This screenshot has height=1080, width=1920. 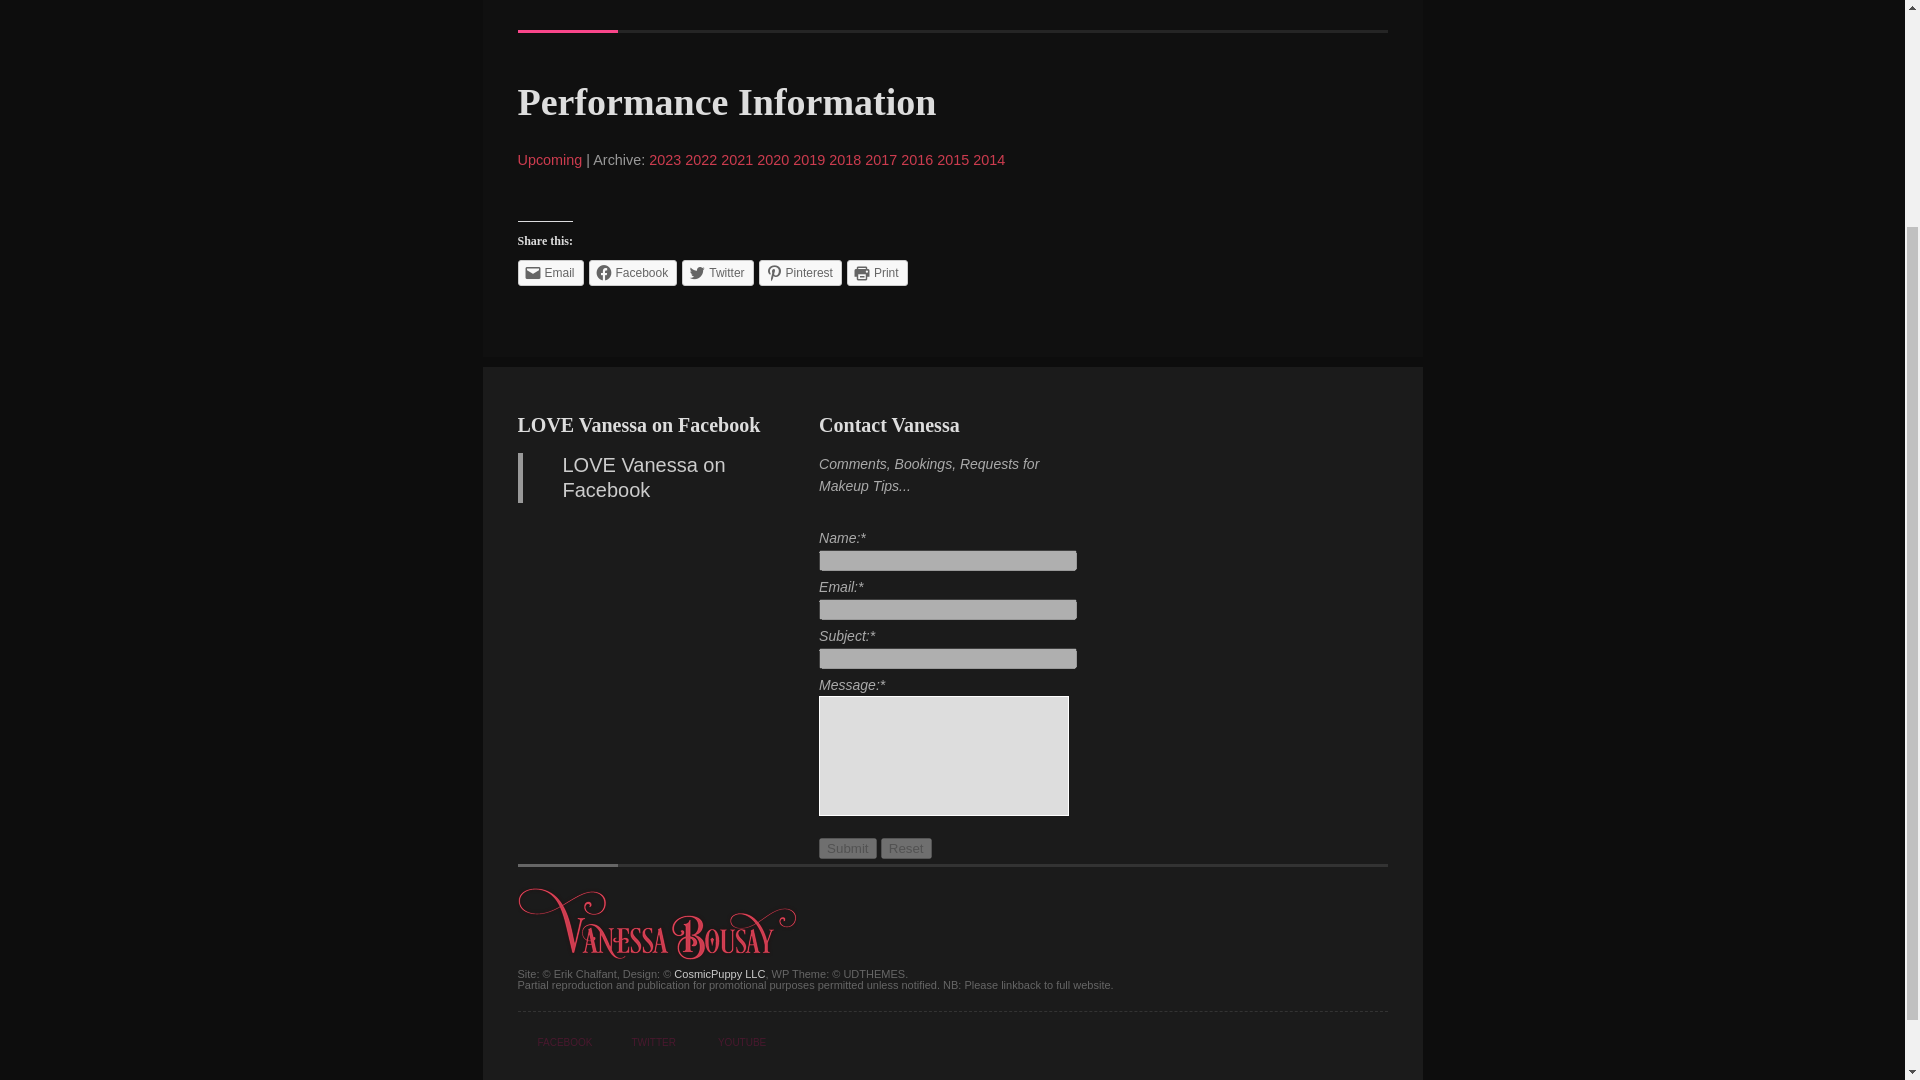 What do you see at coordinates (639, 424) in the screenshot?
I see `LOVE Vanessa on Facebook` at bounding box center [639, 424].